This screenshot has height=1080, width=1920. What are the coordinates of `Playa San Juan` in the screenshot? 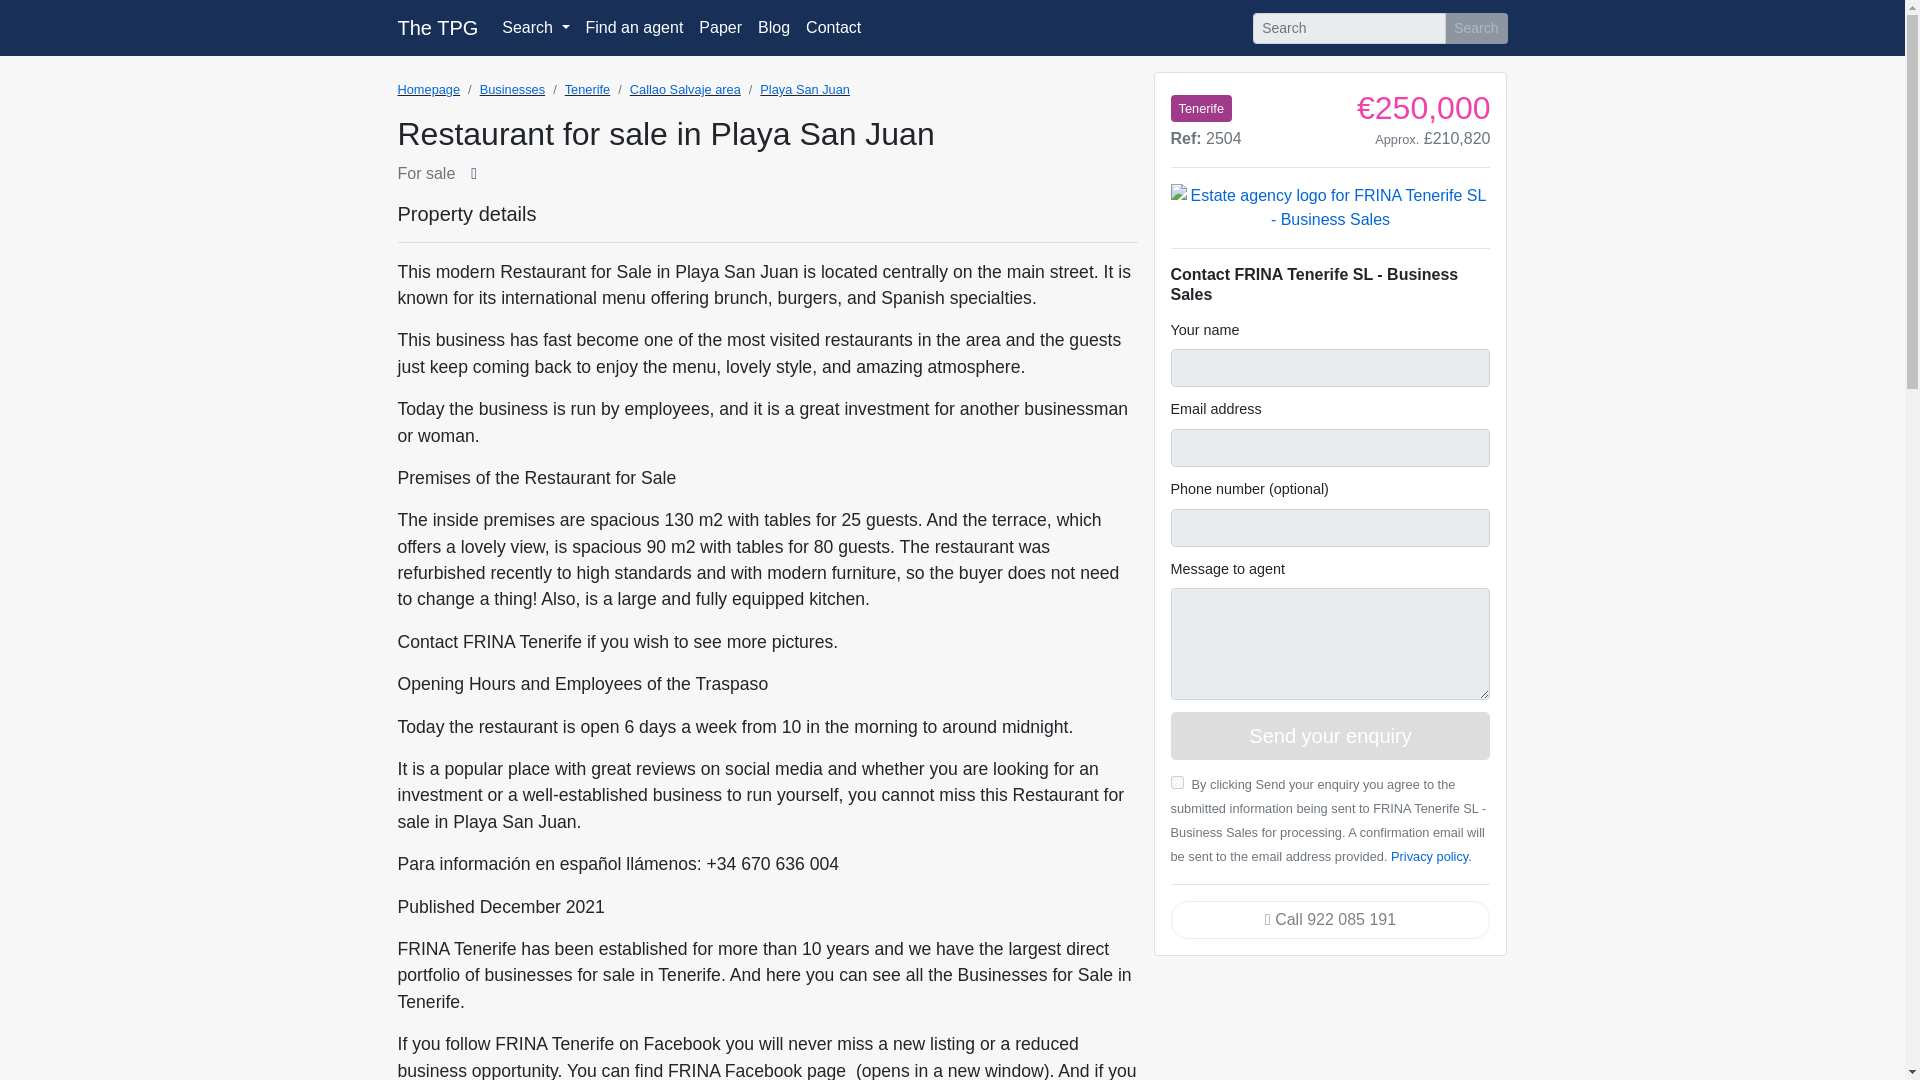 It's located at (805, 90).